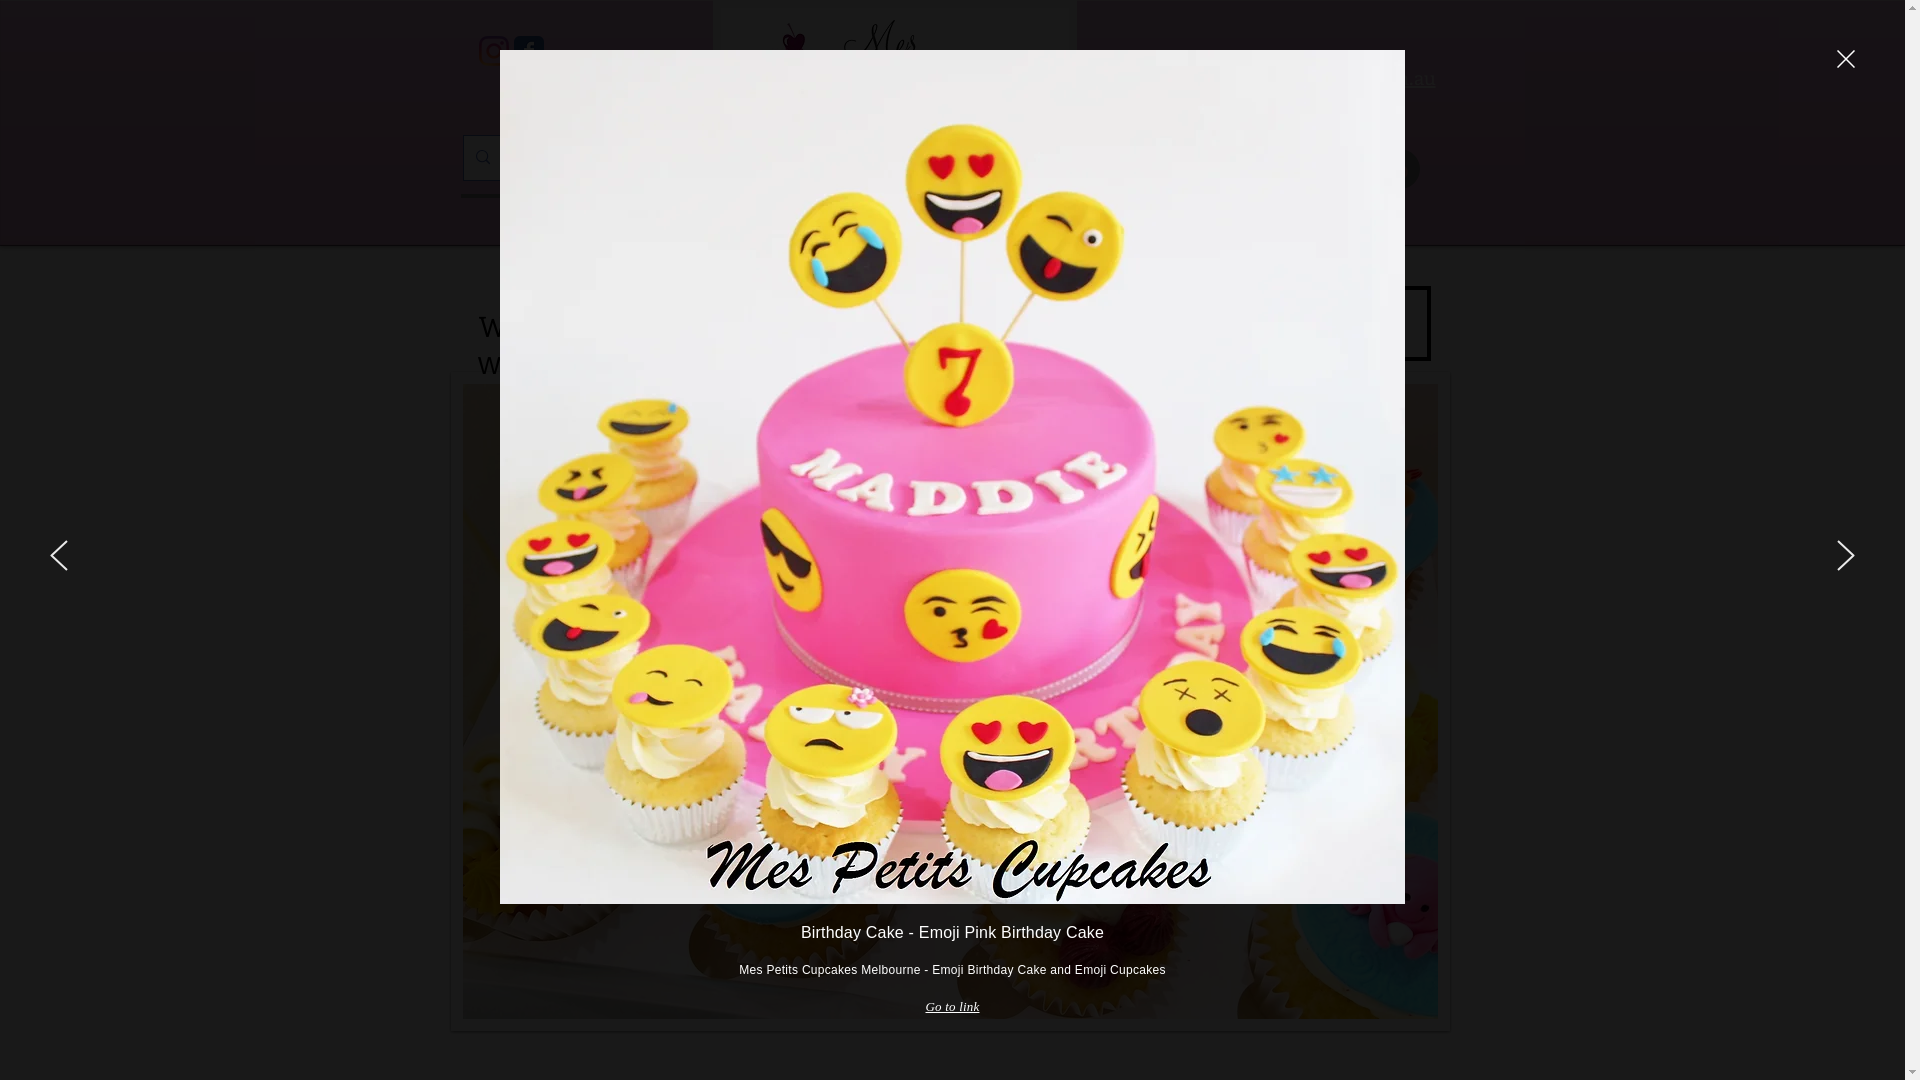  What do you see at coordinates (1310, 324) in the screenshot?
I see `CONTACT US` at bounding box center [1310, 324].